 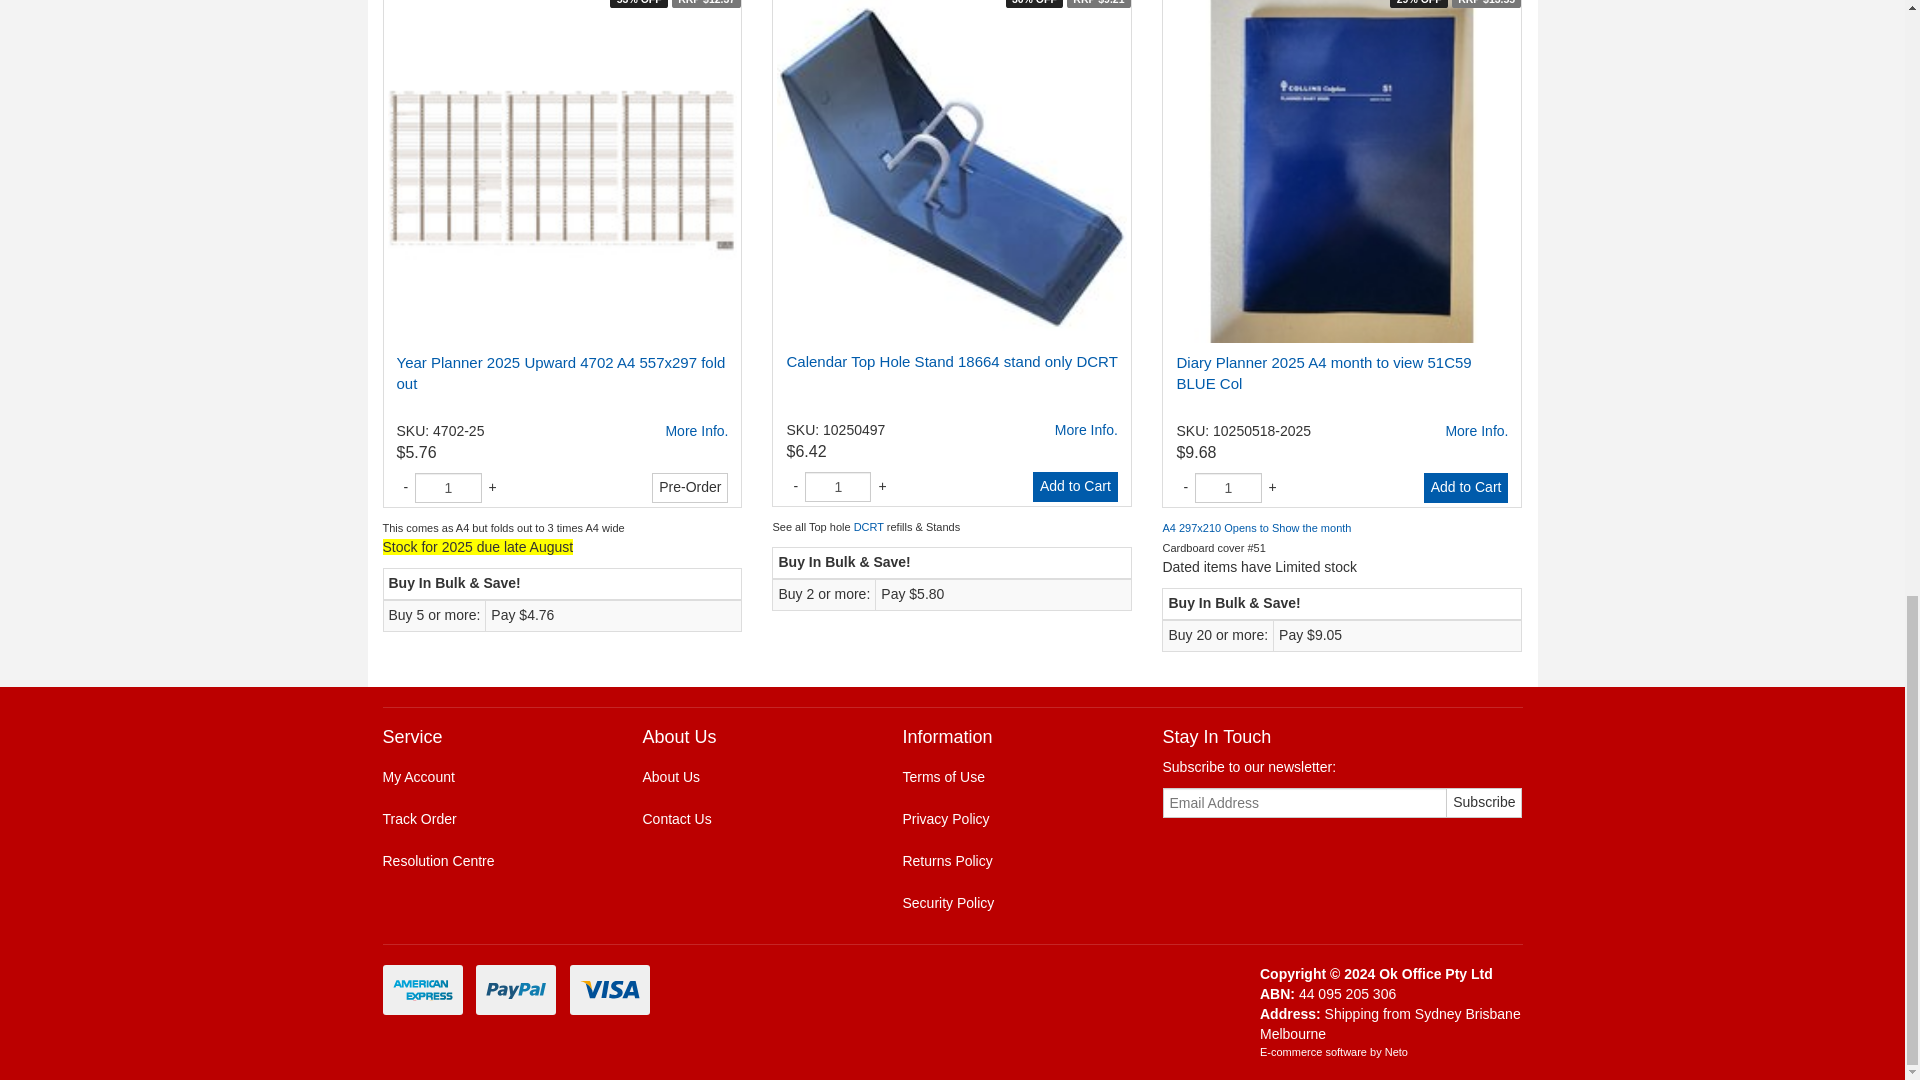 I want to click on Calendar Top Hole Stand 18664 stand only DCRT, so click(x=951, y=362).